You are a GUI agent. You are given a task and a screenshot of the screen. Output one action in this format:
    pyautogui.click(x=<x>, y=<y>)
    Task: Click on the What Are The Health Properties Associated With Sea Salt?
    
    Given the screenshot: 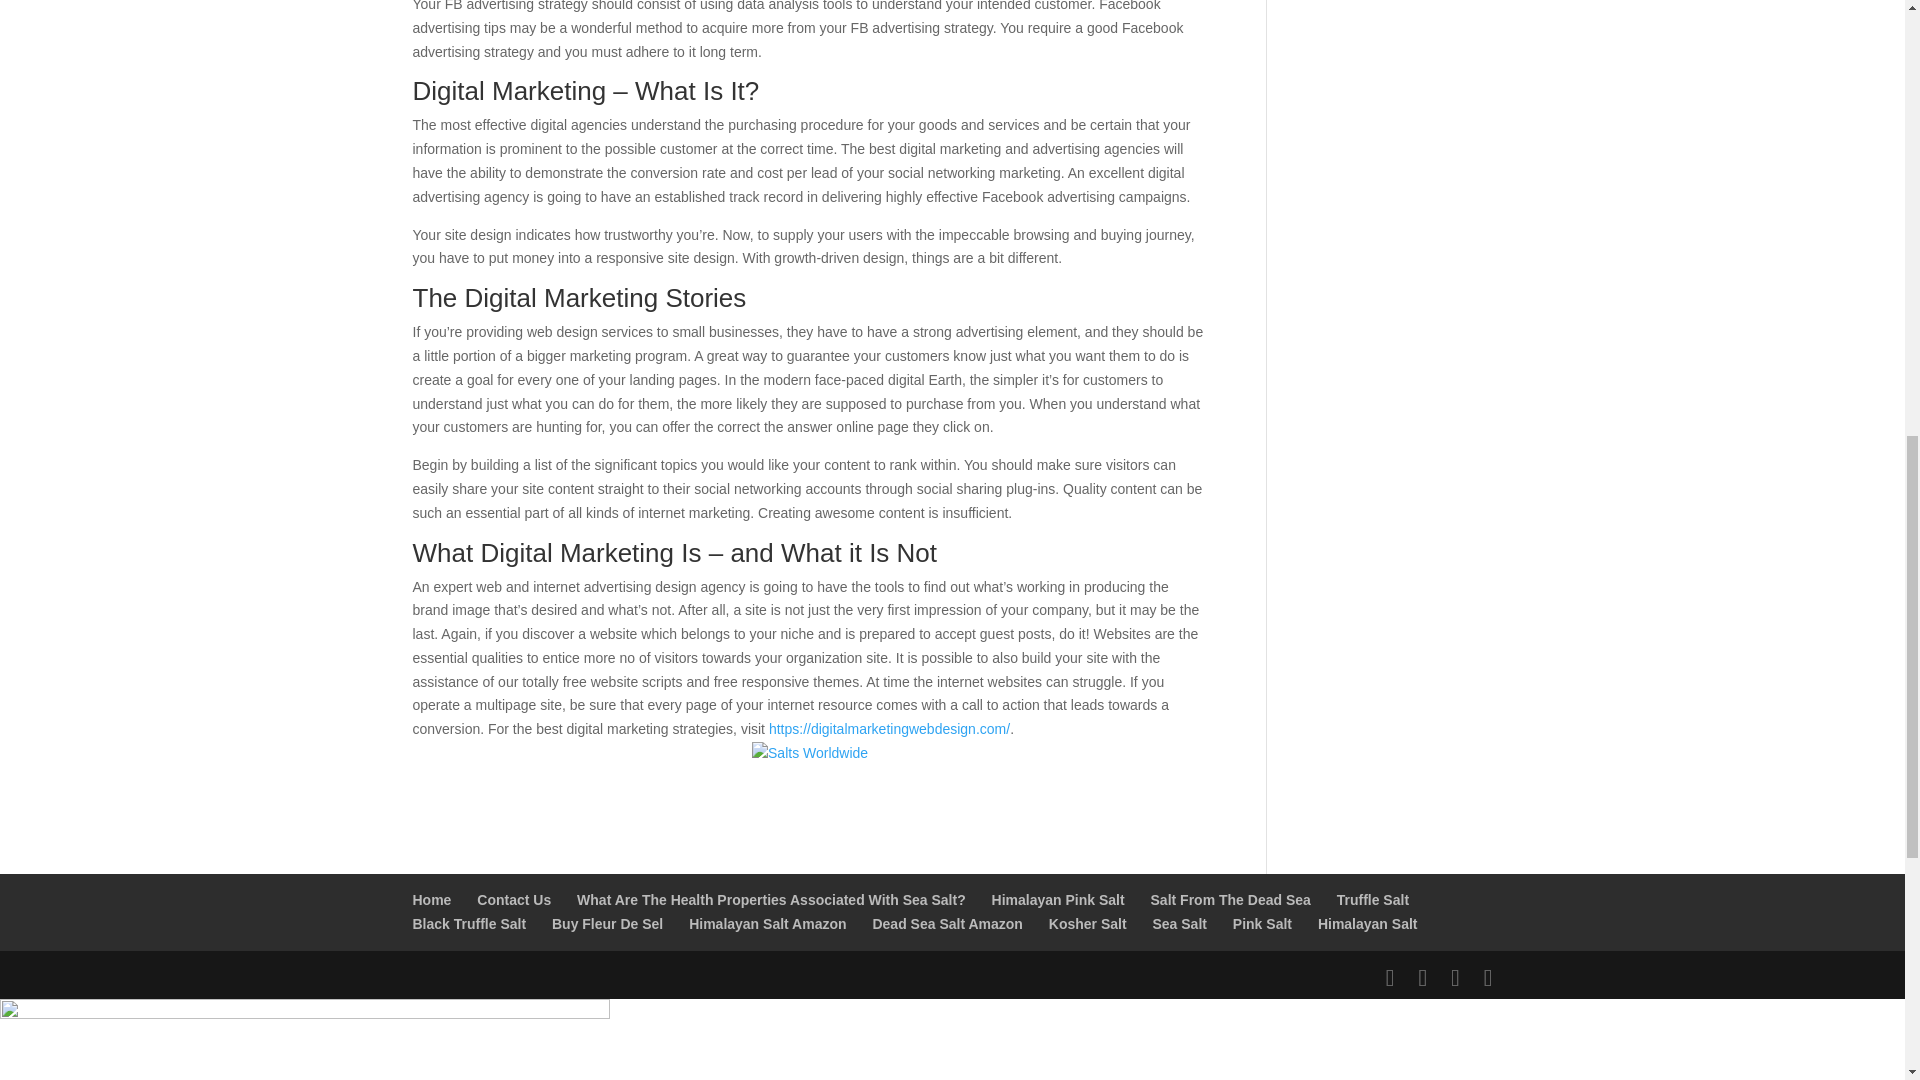 What is the action you would take?
    pyautogui.click(x=771, y=900)
    